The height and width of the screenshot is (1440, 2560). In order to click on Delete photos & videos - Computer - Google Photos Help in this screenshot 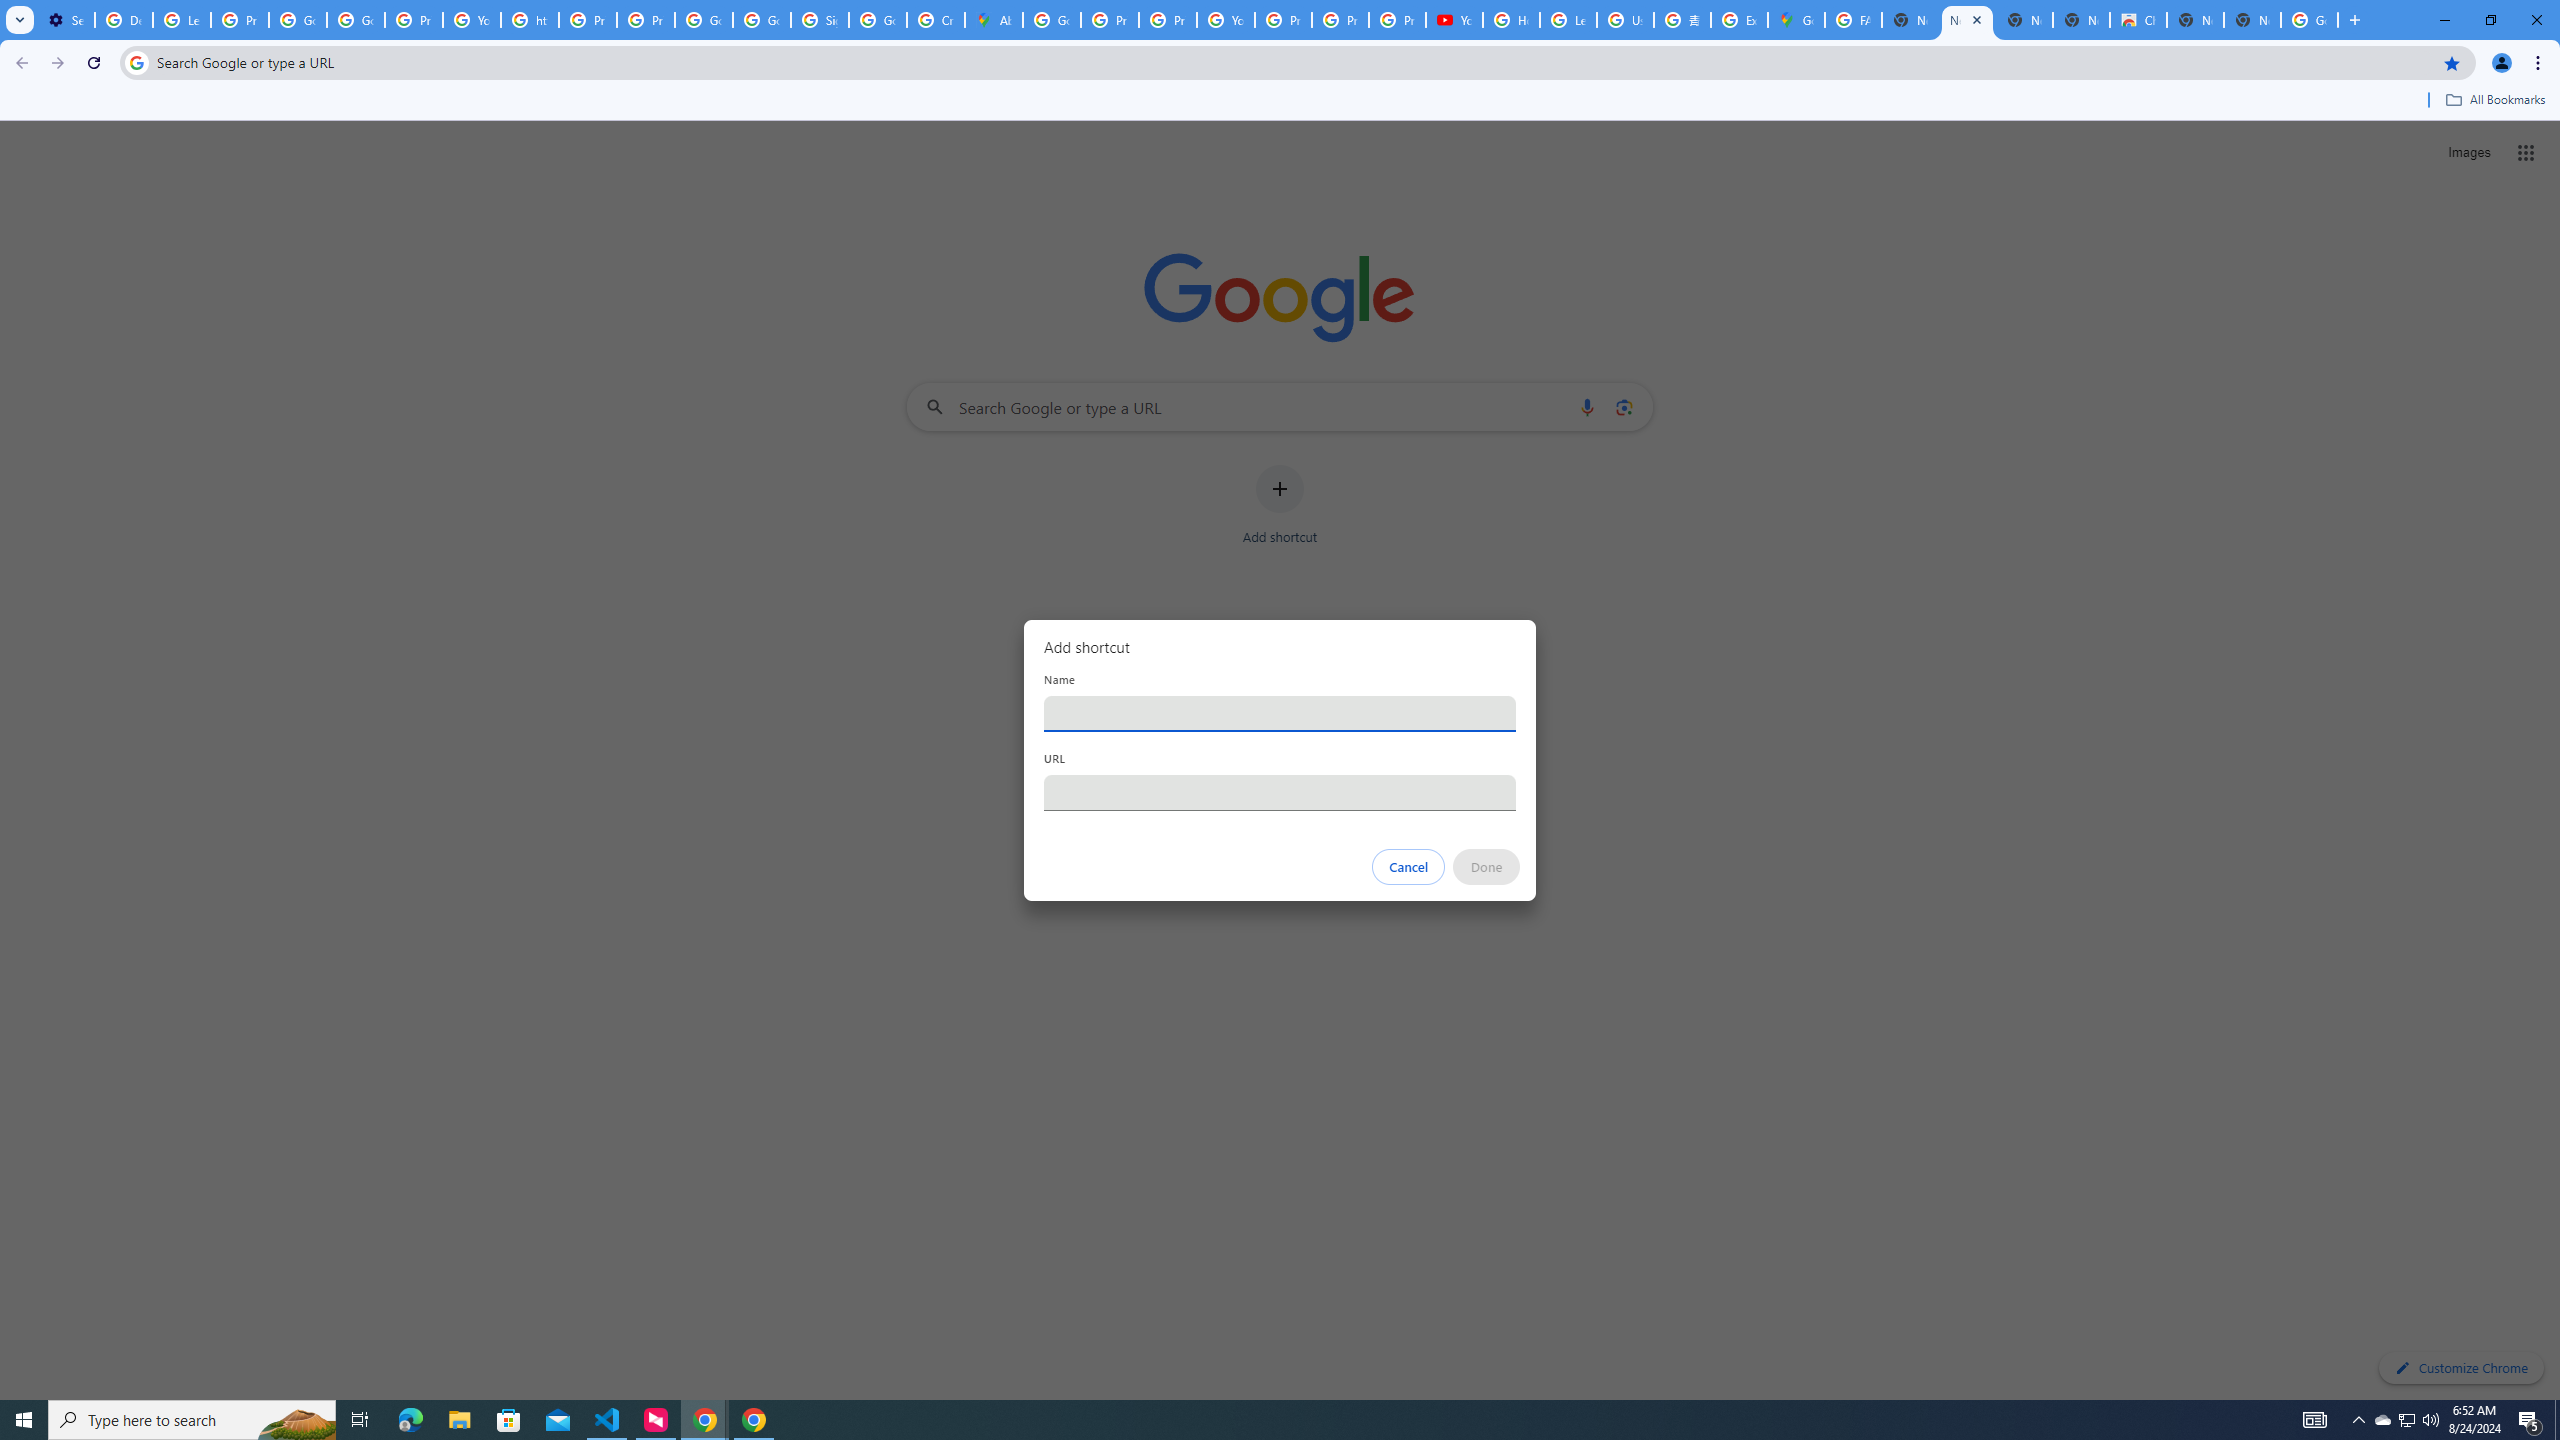, I will do `click(124, 20)`.